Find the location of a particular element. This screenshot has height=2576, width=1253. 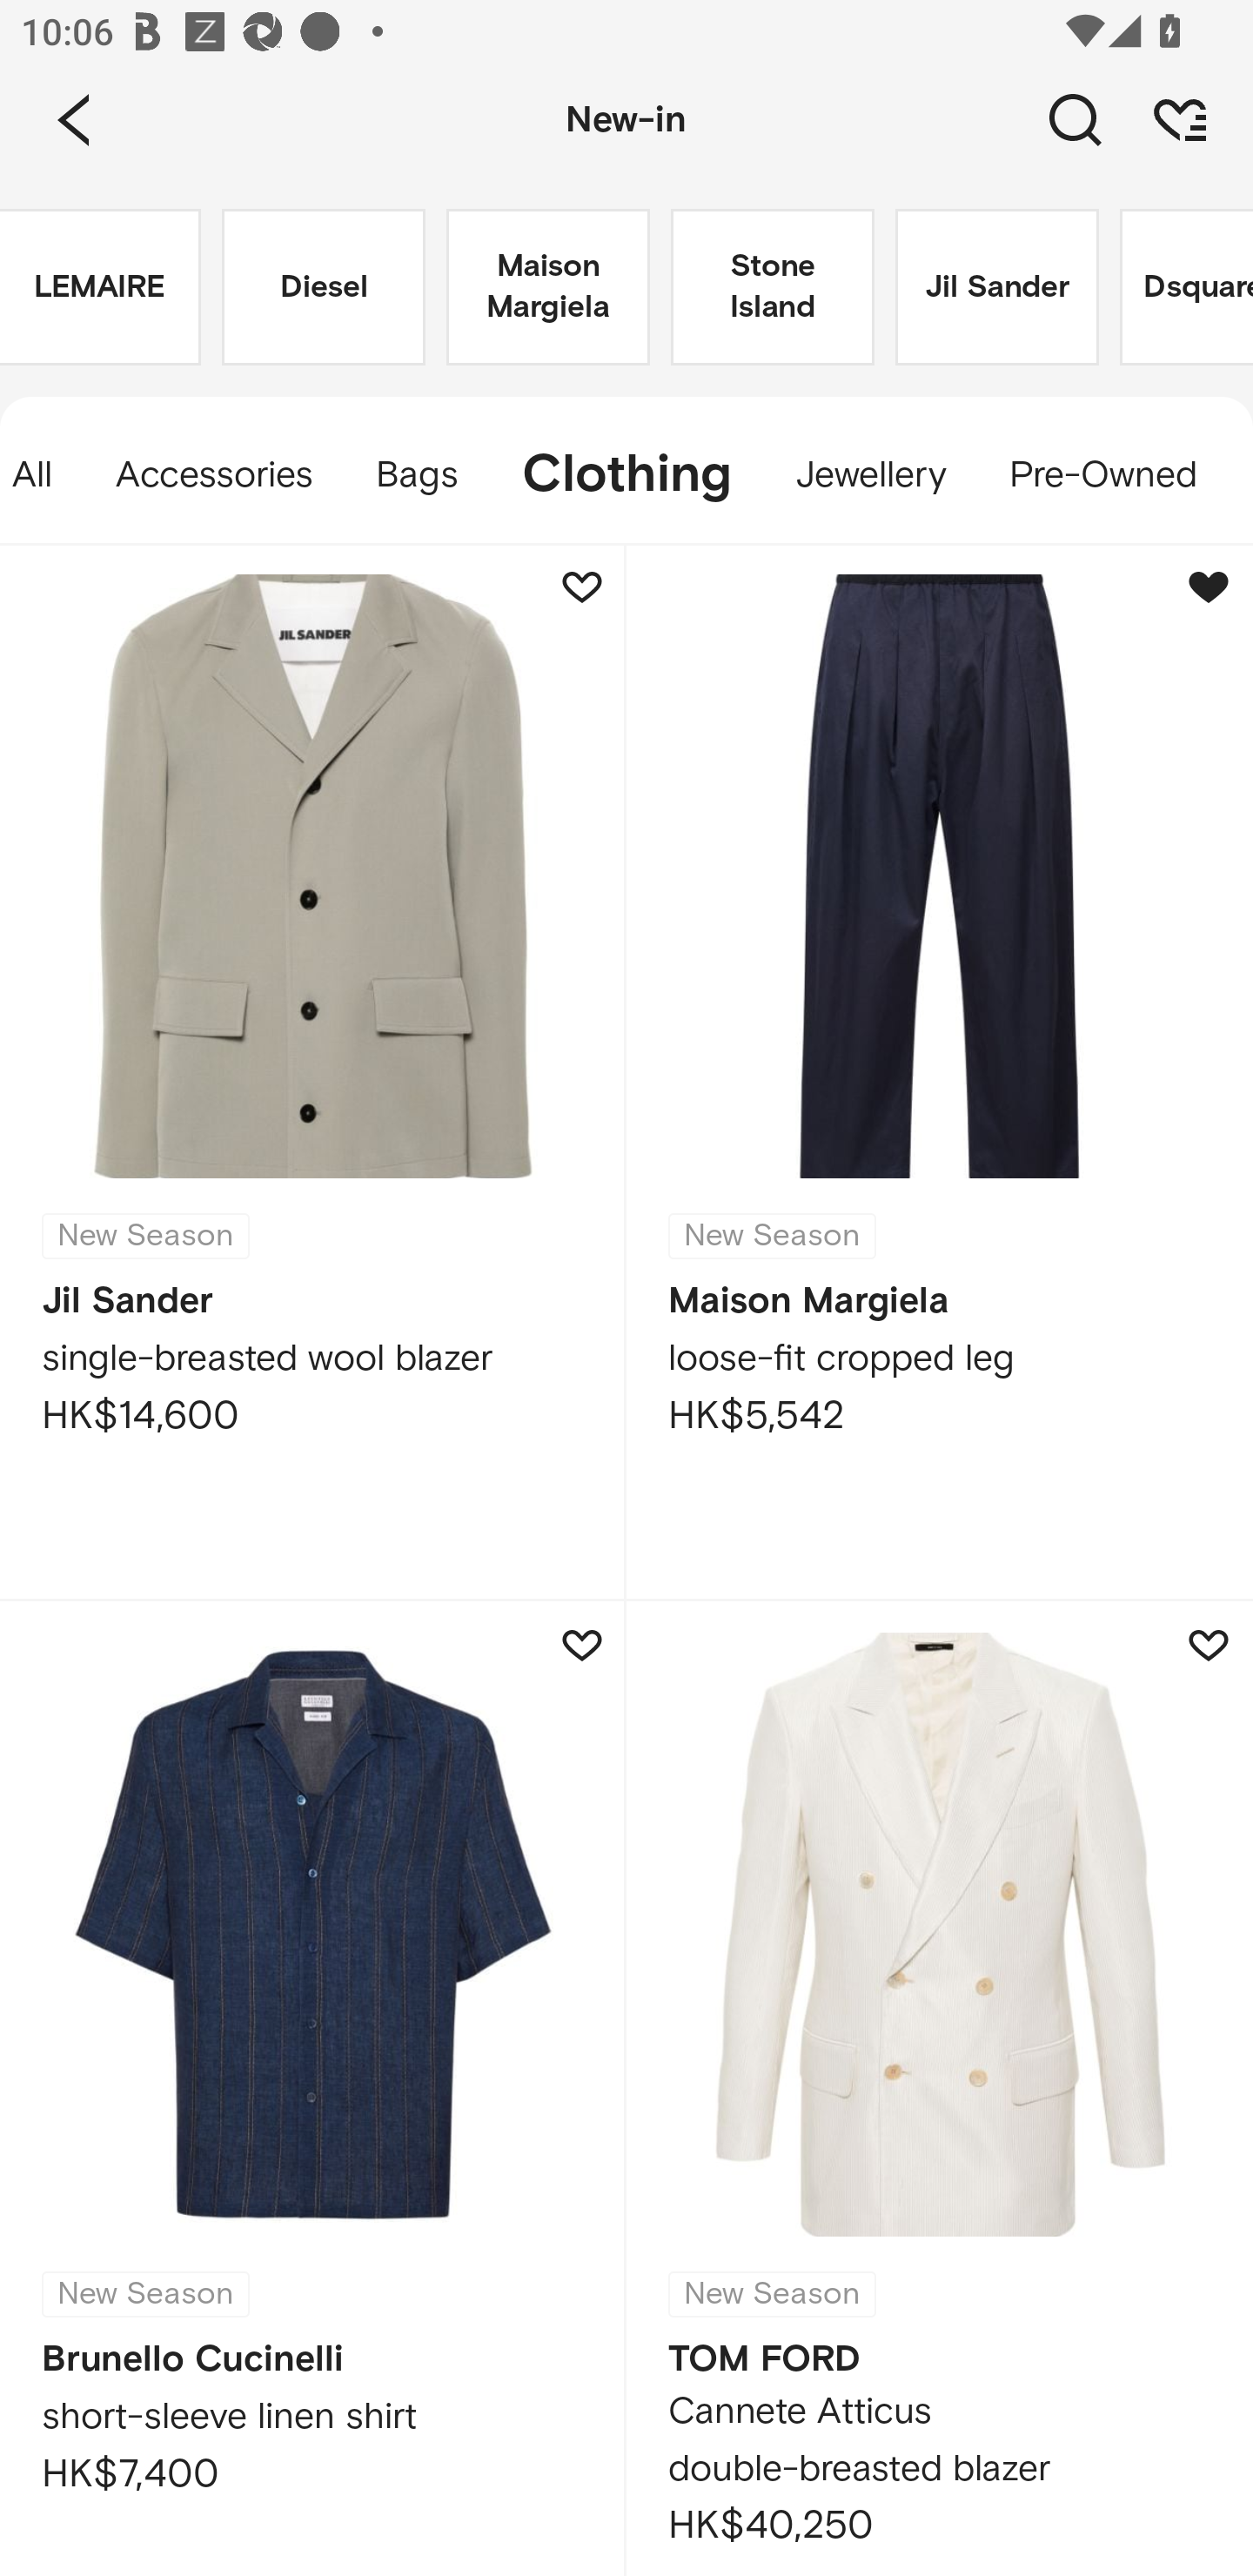

Maison Margiela is located at coordinates (548, 287).